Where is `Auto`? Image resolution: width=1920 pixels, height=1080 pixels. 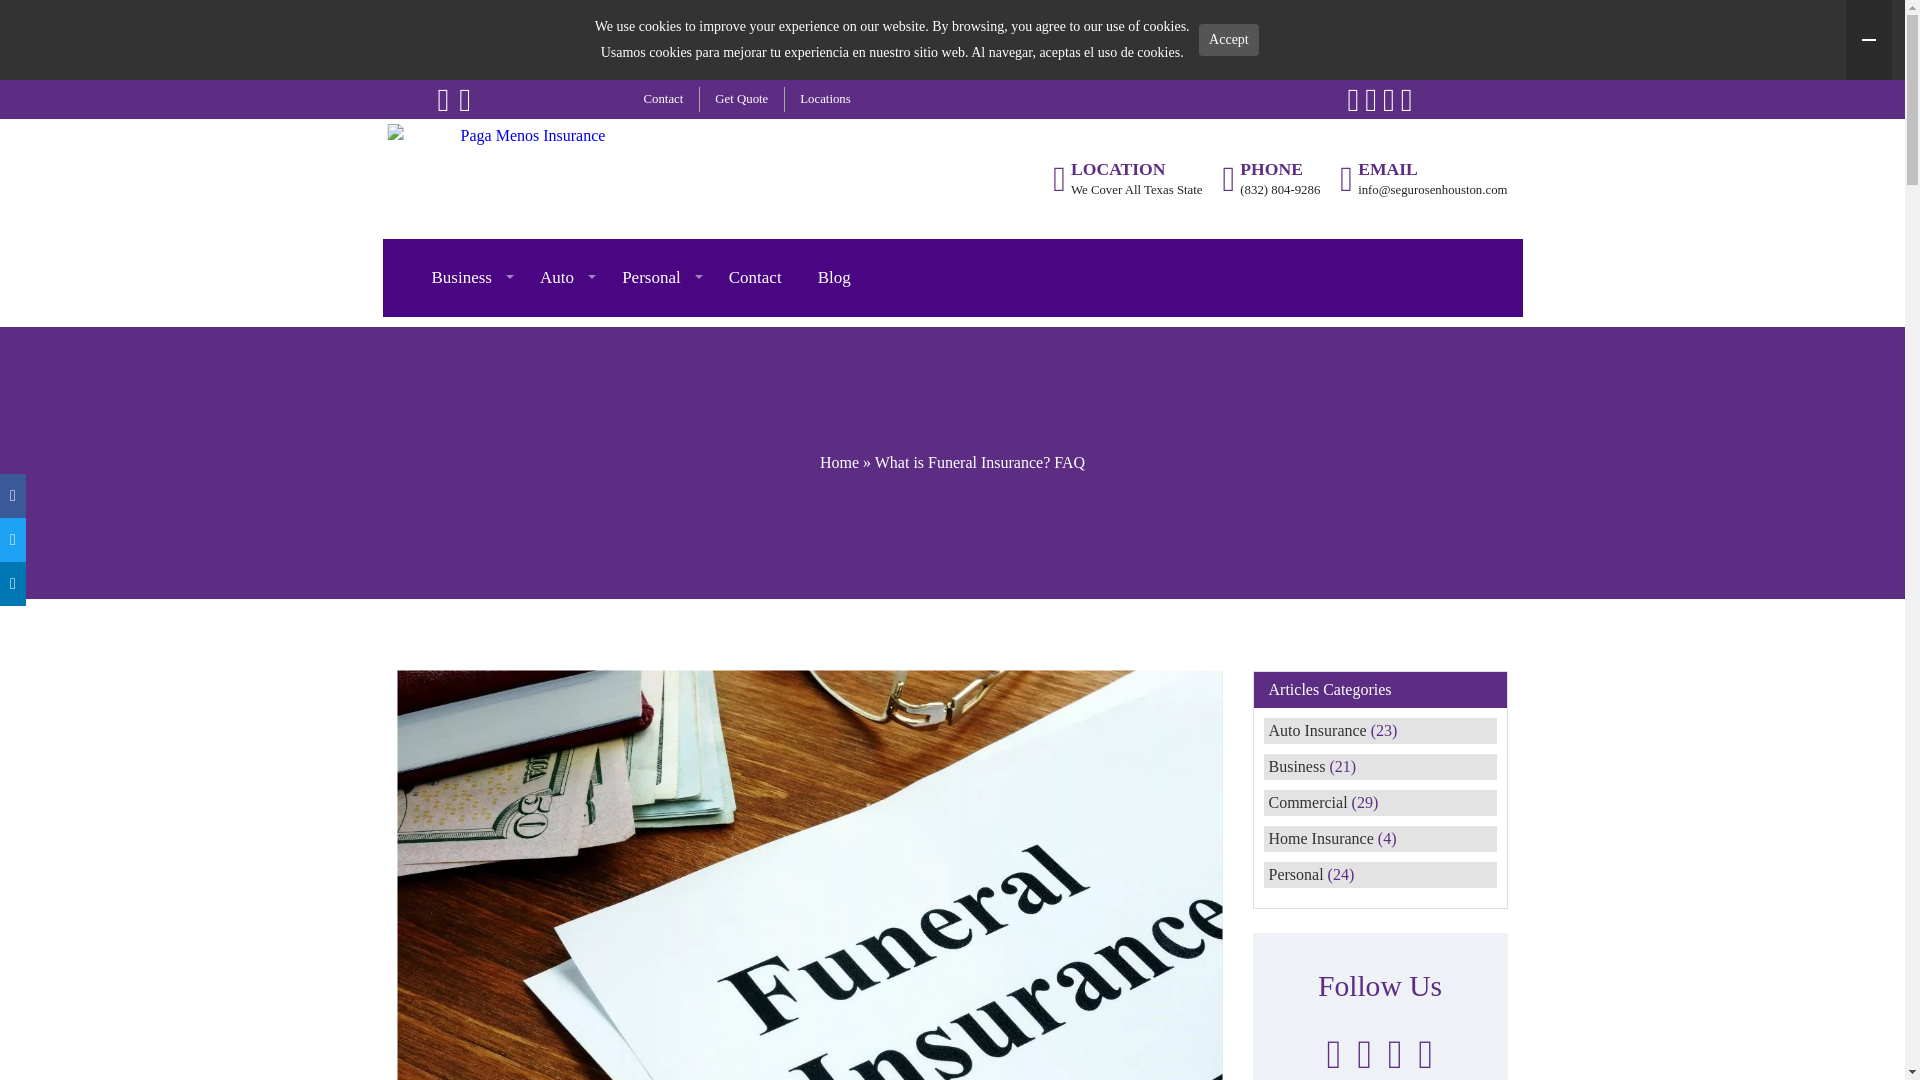
Auto is located at coordinates (563, 278).